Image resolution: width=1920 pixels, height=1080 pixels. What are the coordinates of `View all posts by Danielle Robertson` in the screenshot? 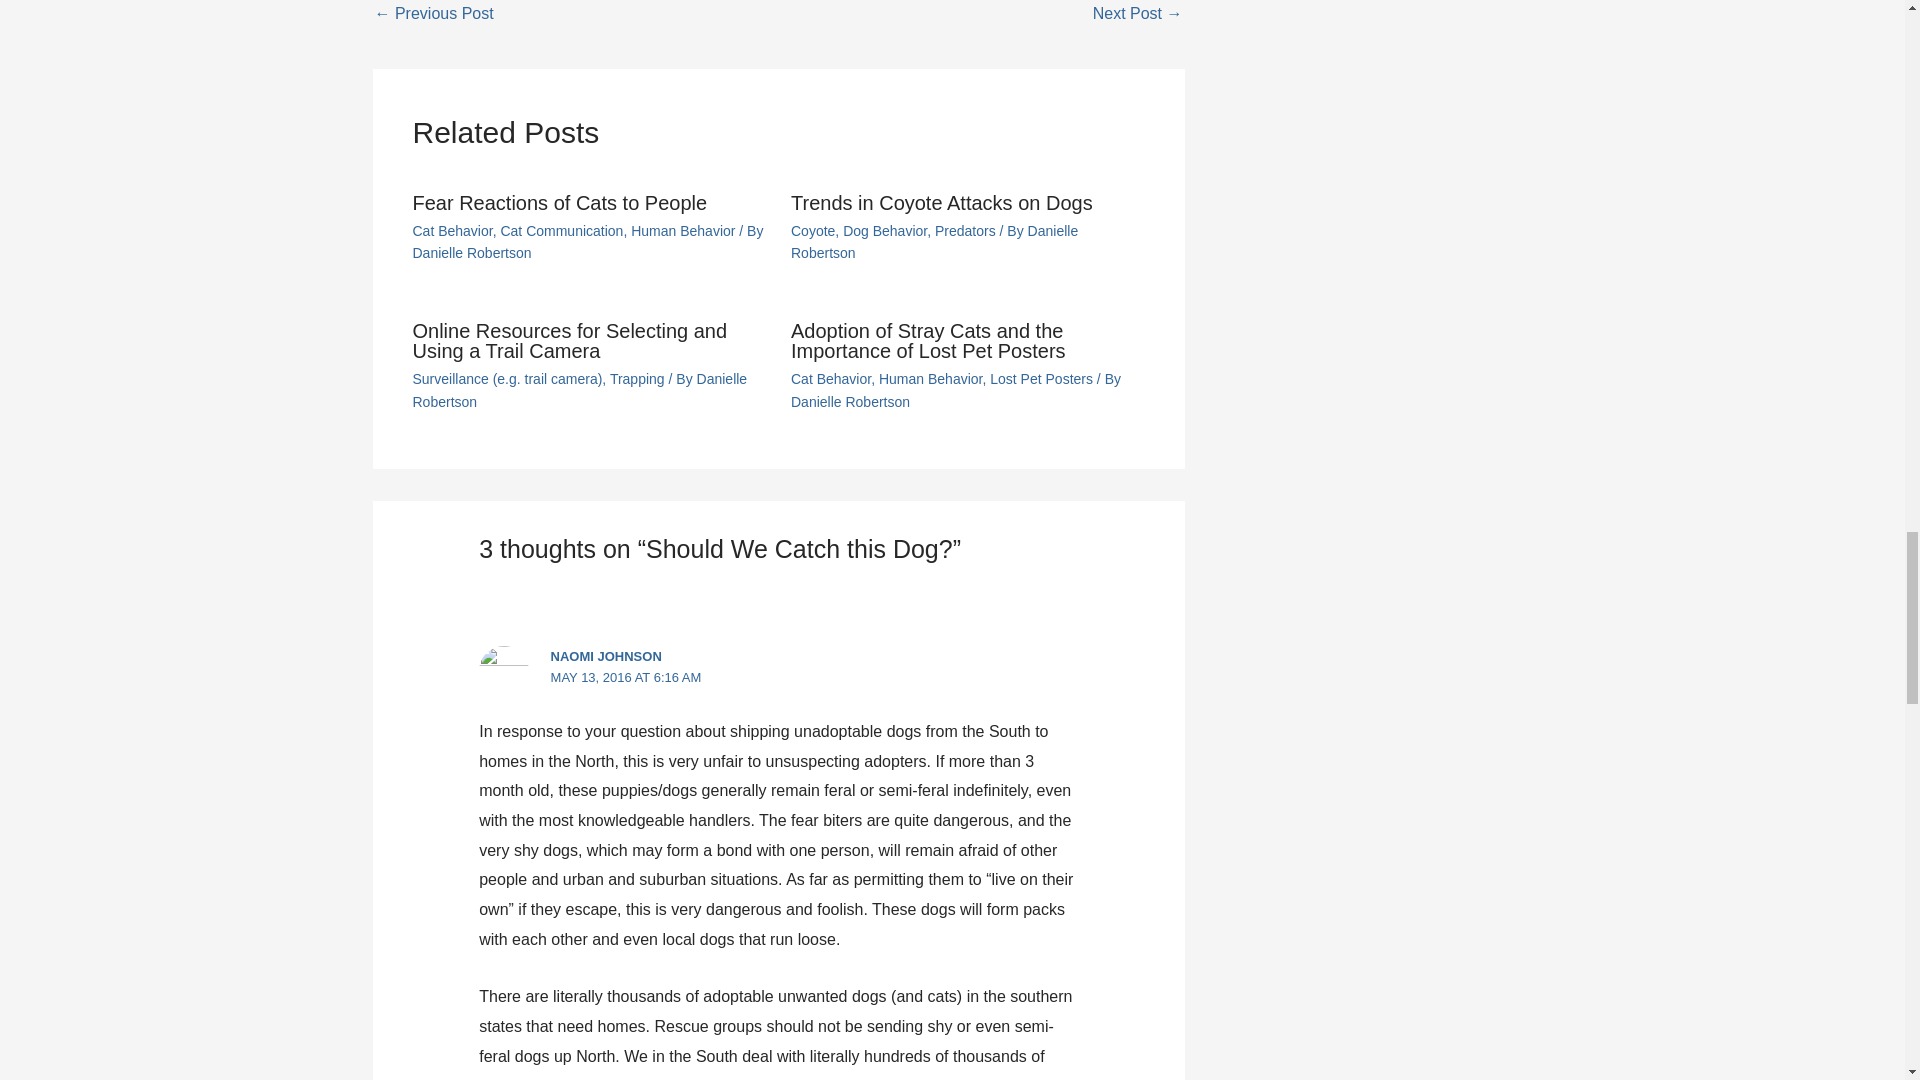 It's located at (579, 390).